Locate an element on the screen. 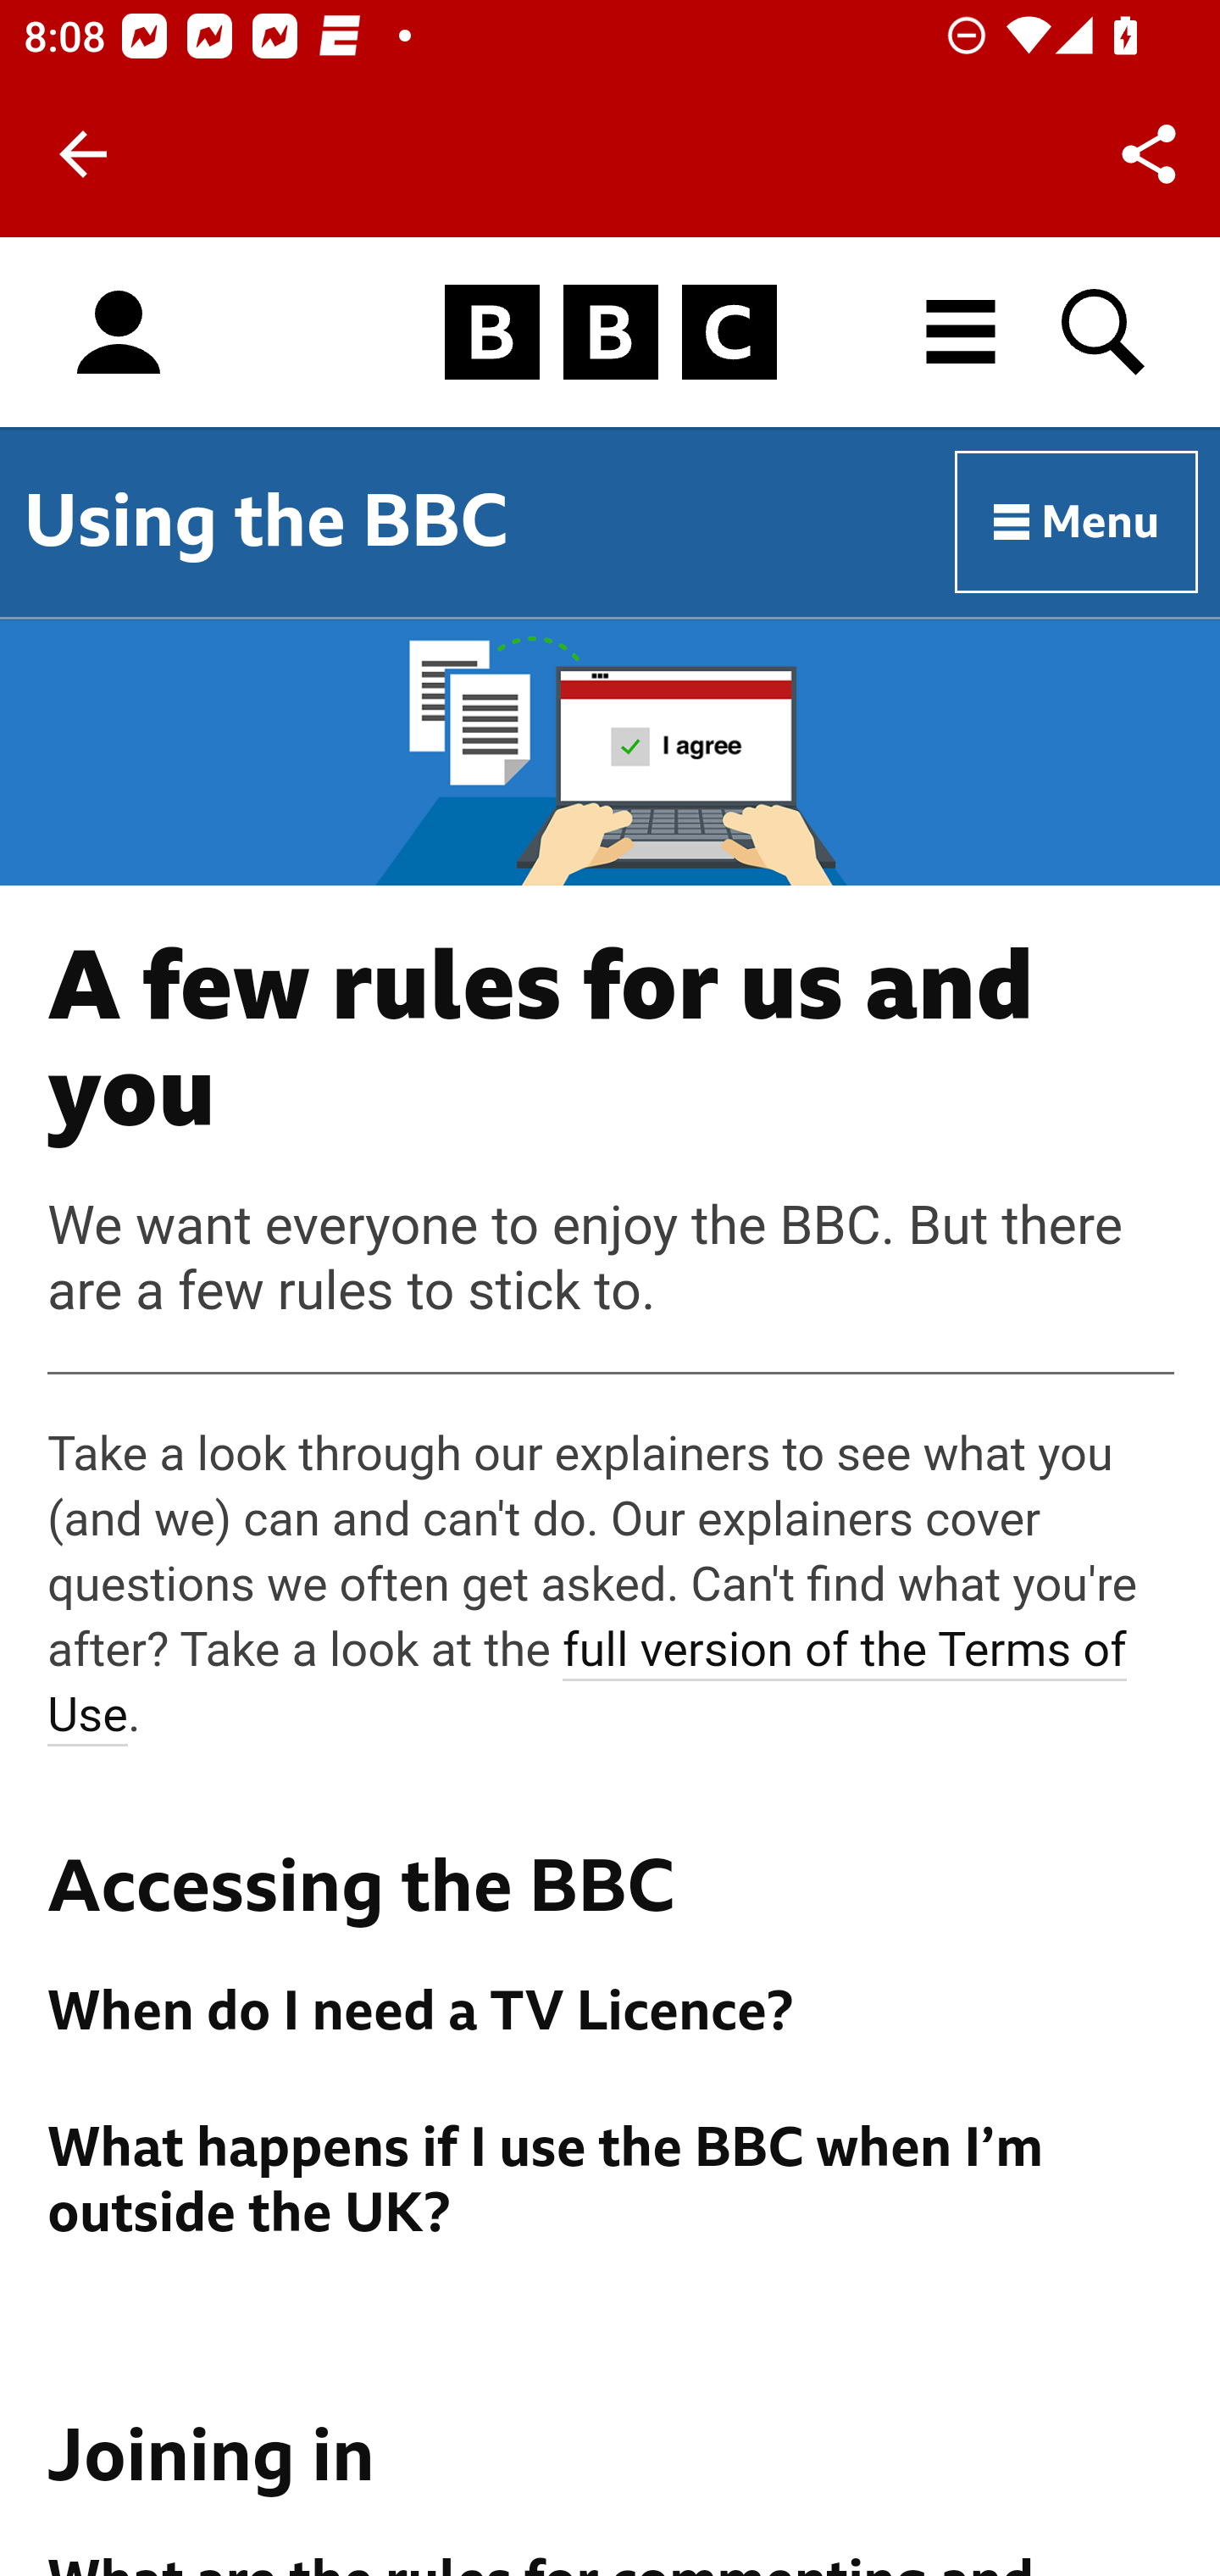 Image resolution: width=1220 pixels, height=2576 pixels. Using the BBC is located at coordinates (266, 521).